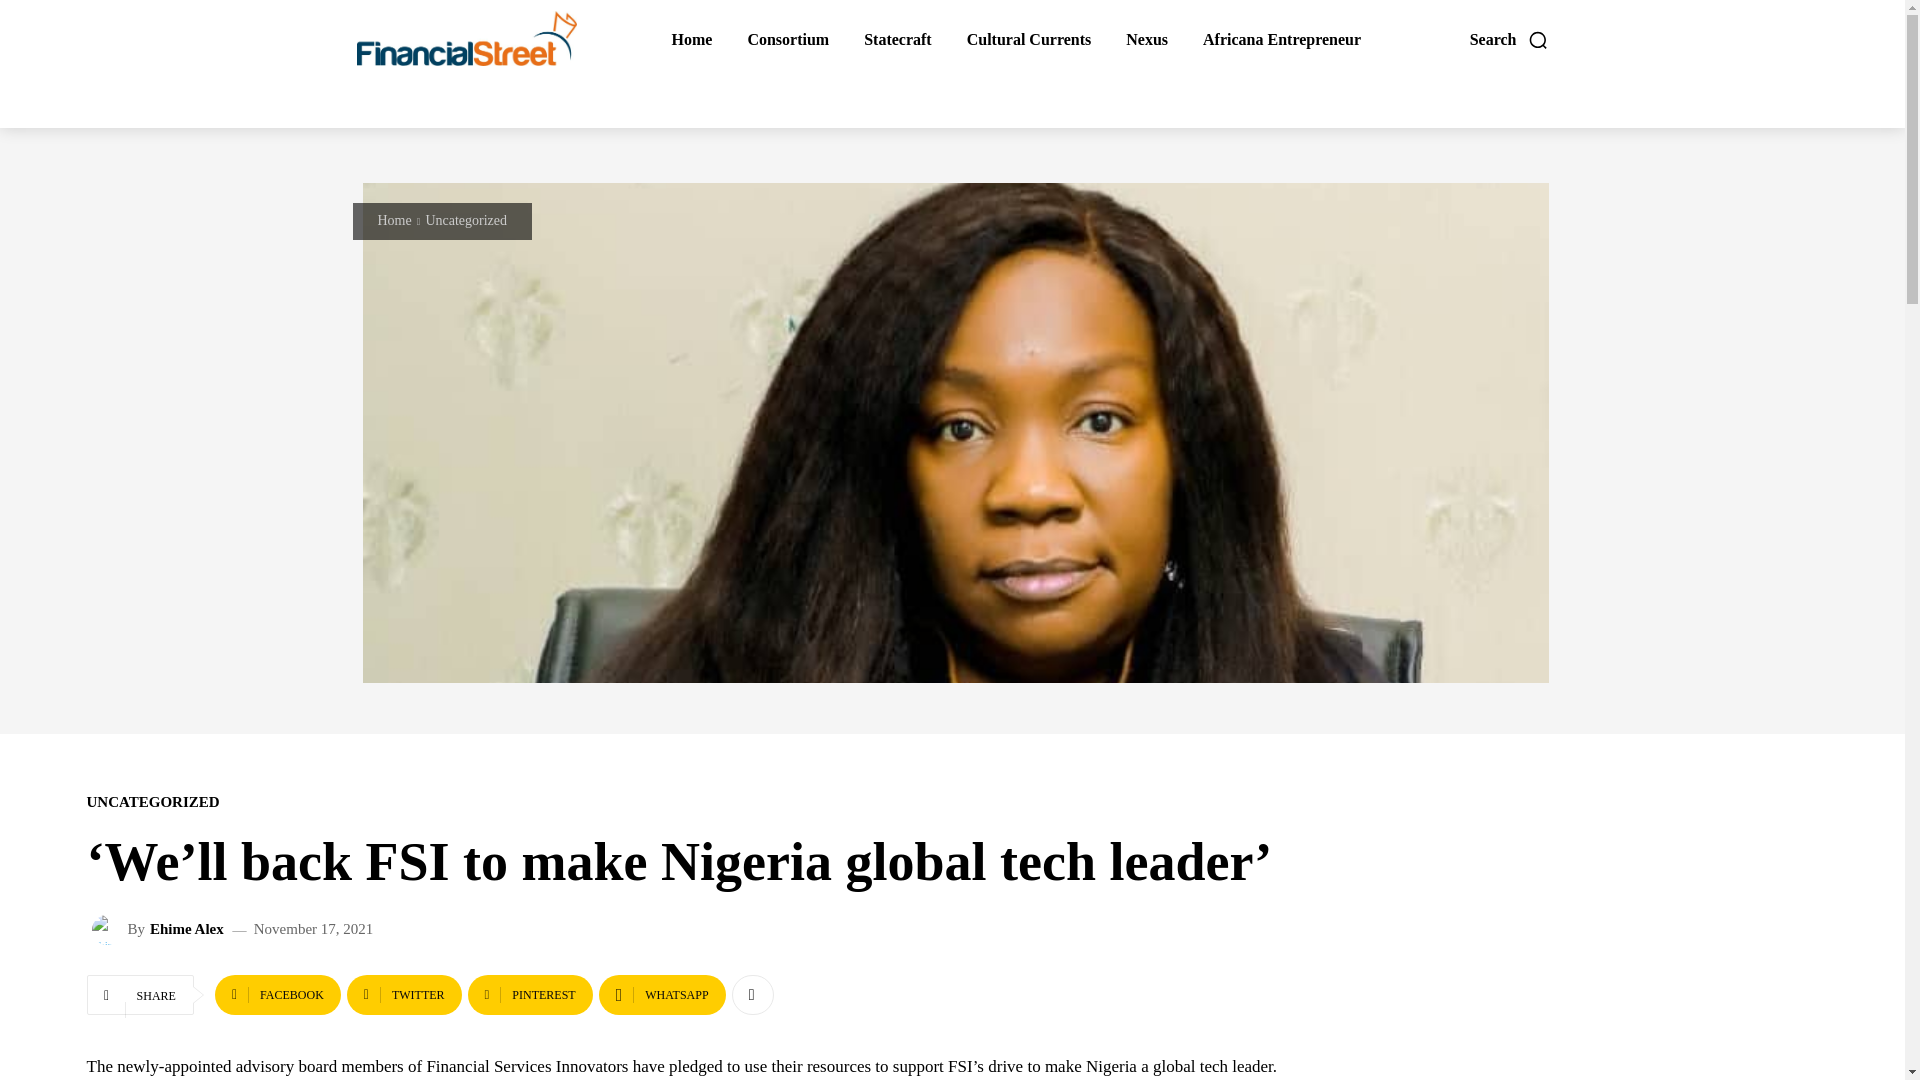 This screenshot has width=1920, height=1080. What do you see at coordinates (404, 995) in the screenshot?
I see `Twitter` at bounding box center [404, 995].